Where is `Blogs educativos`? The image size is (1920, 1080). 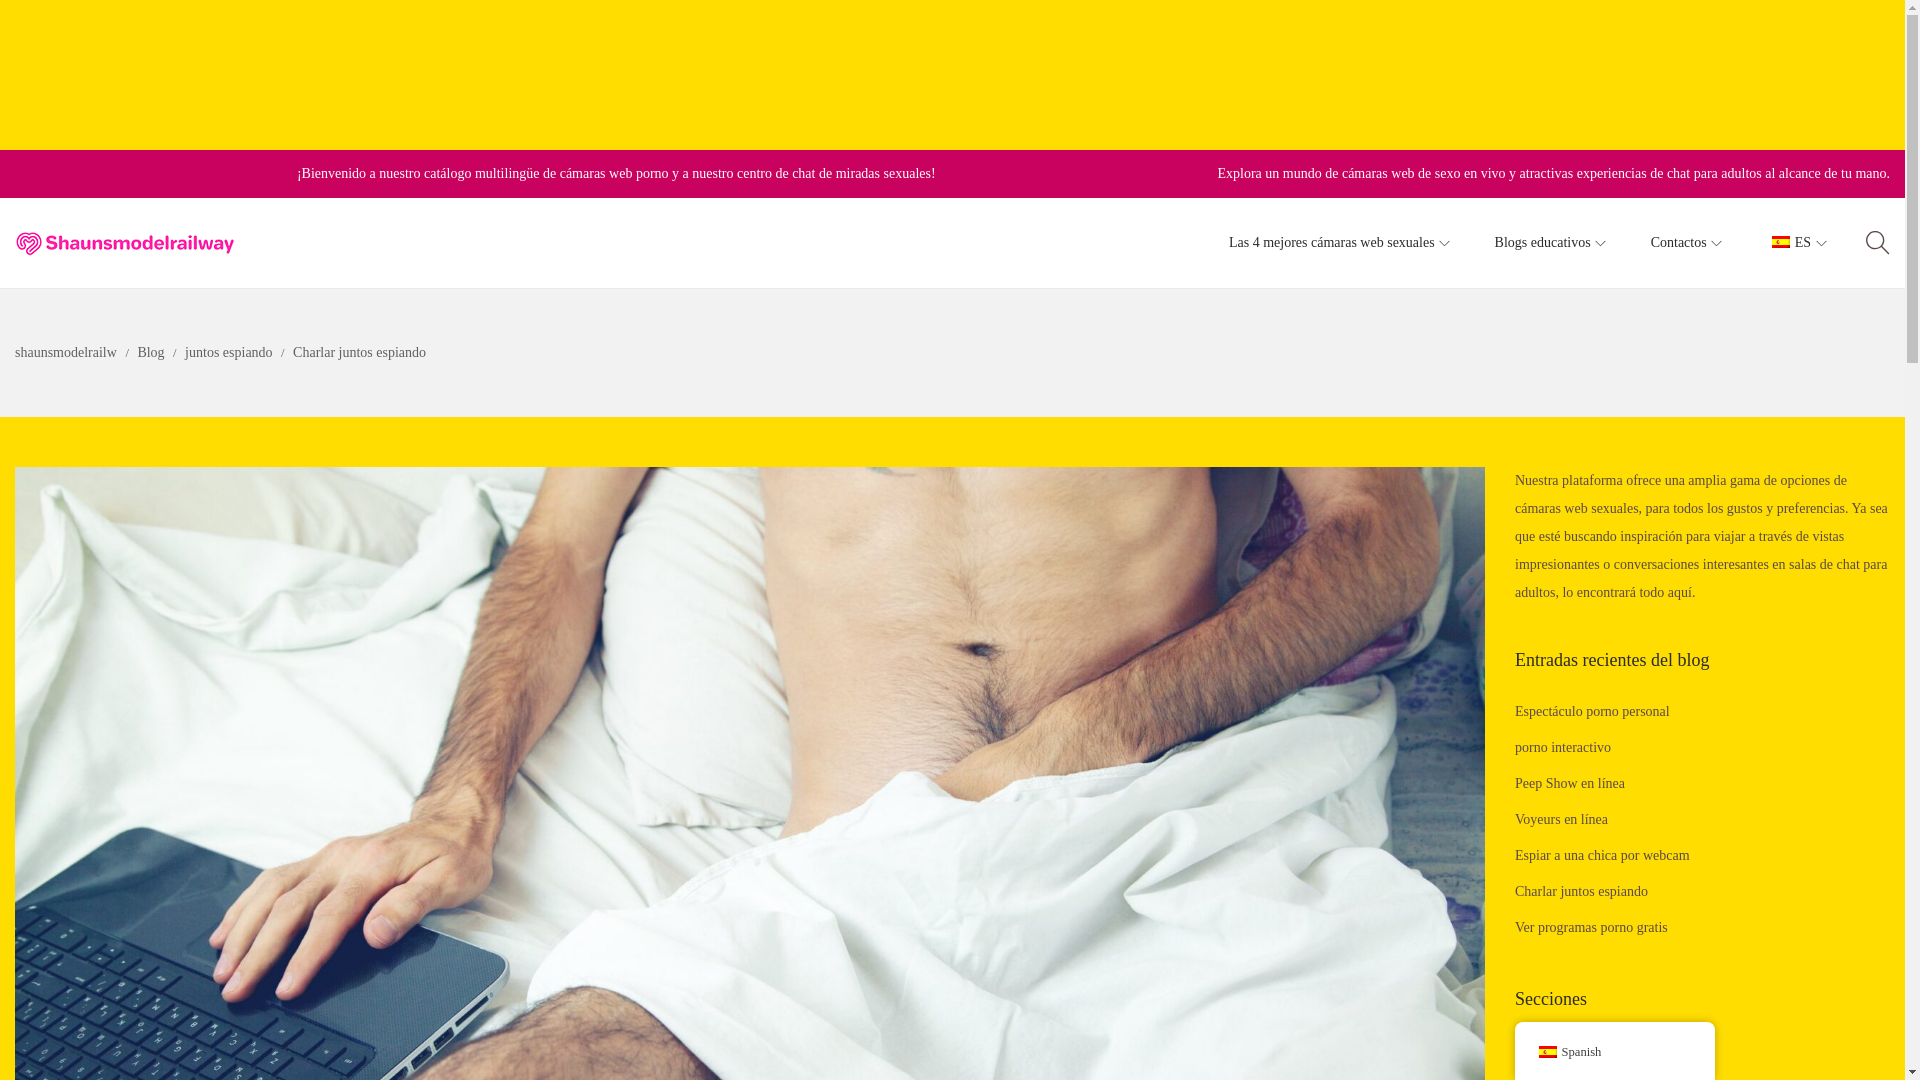 Blogs educativos is located at coordinates (1552, 242).